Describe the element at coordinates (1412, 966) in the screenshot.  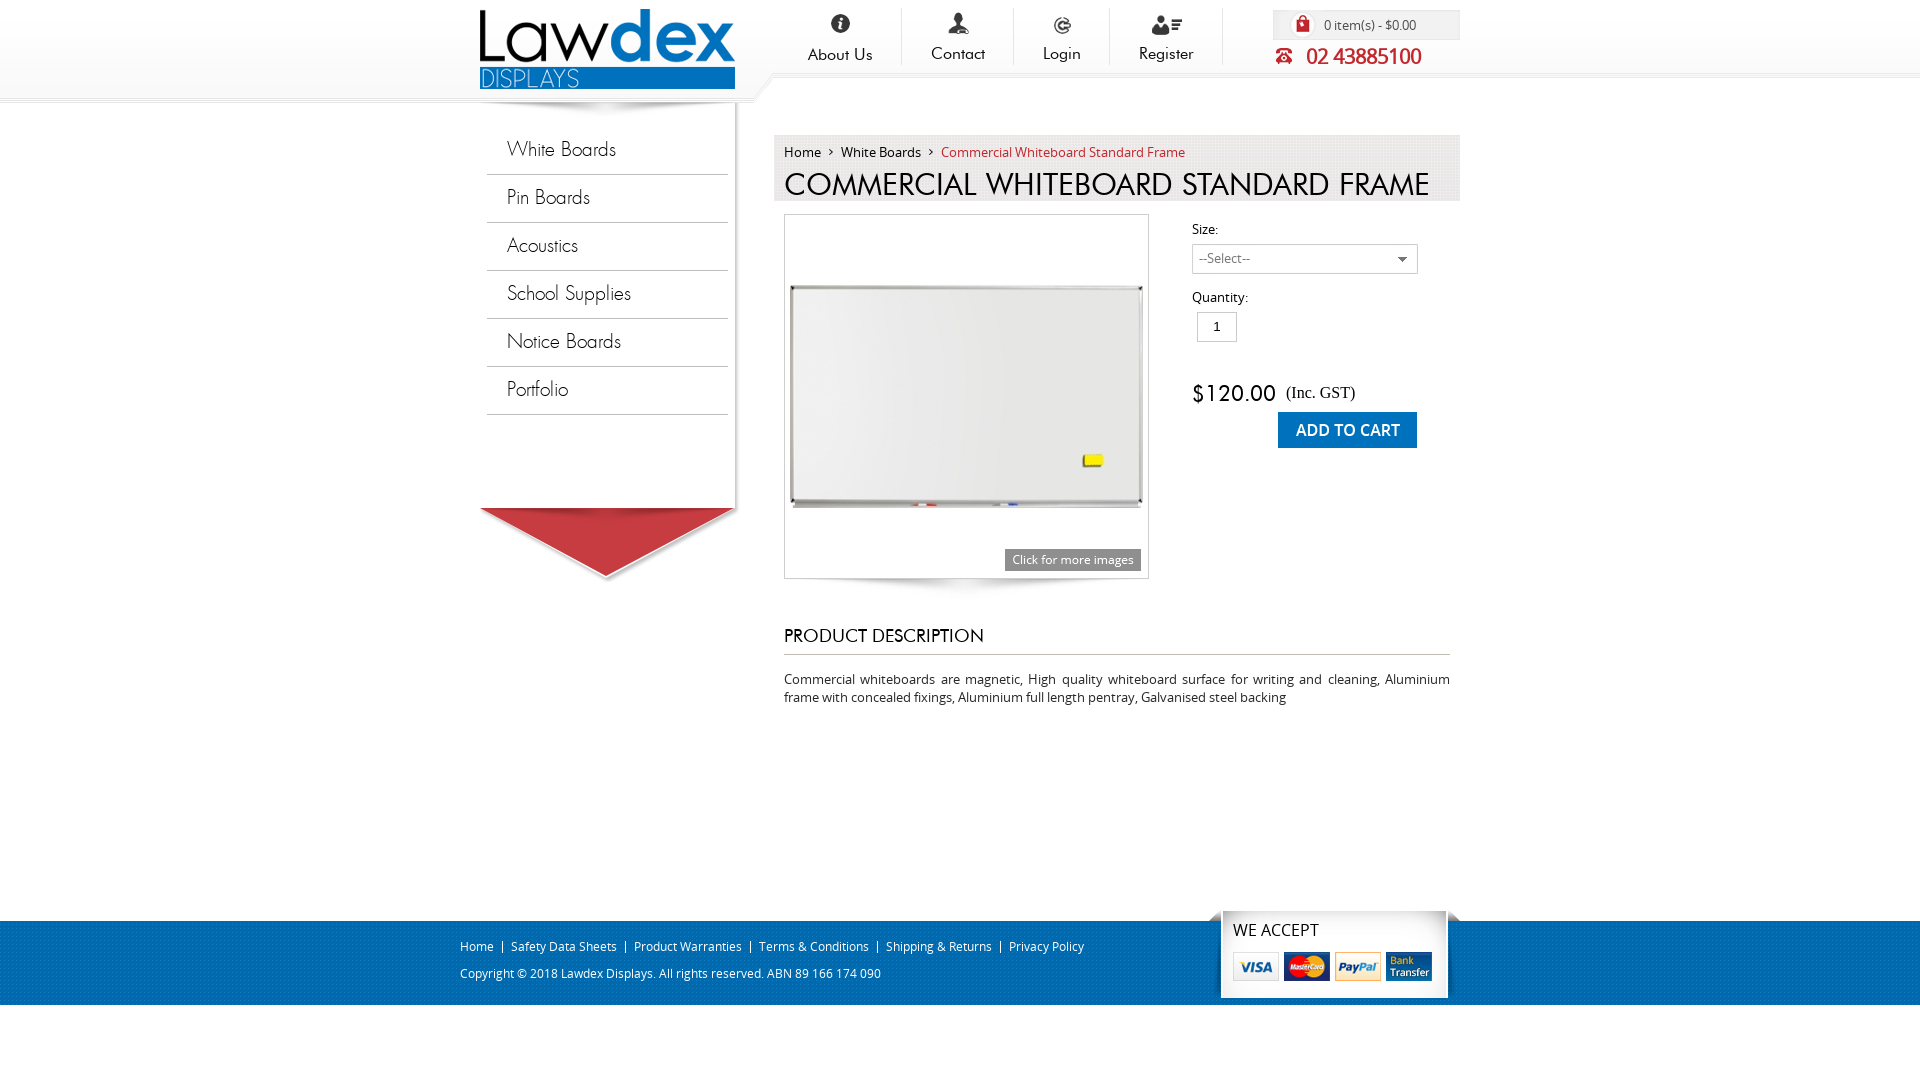
I see `Bank Transfer` at that location.